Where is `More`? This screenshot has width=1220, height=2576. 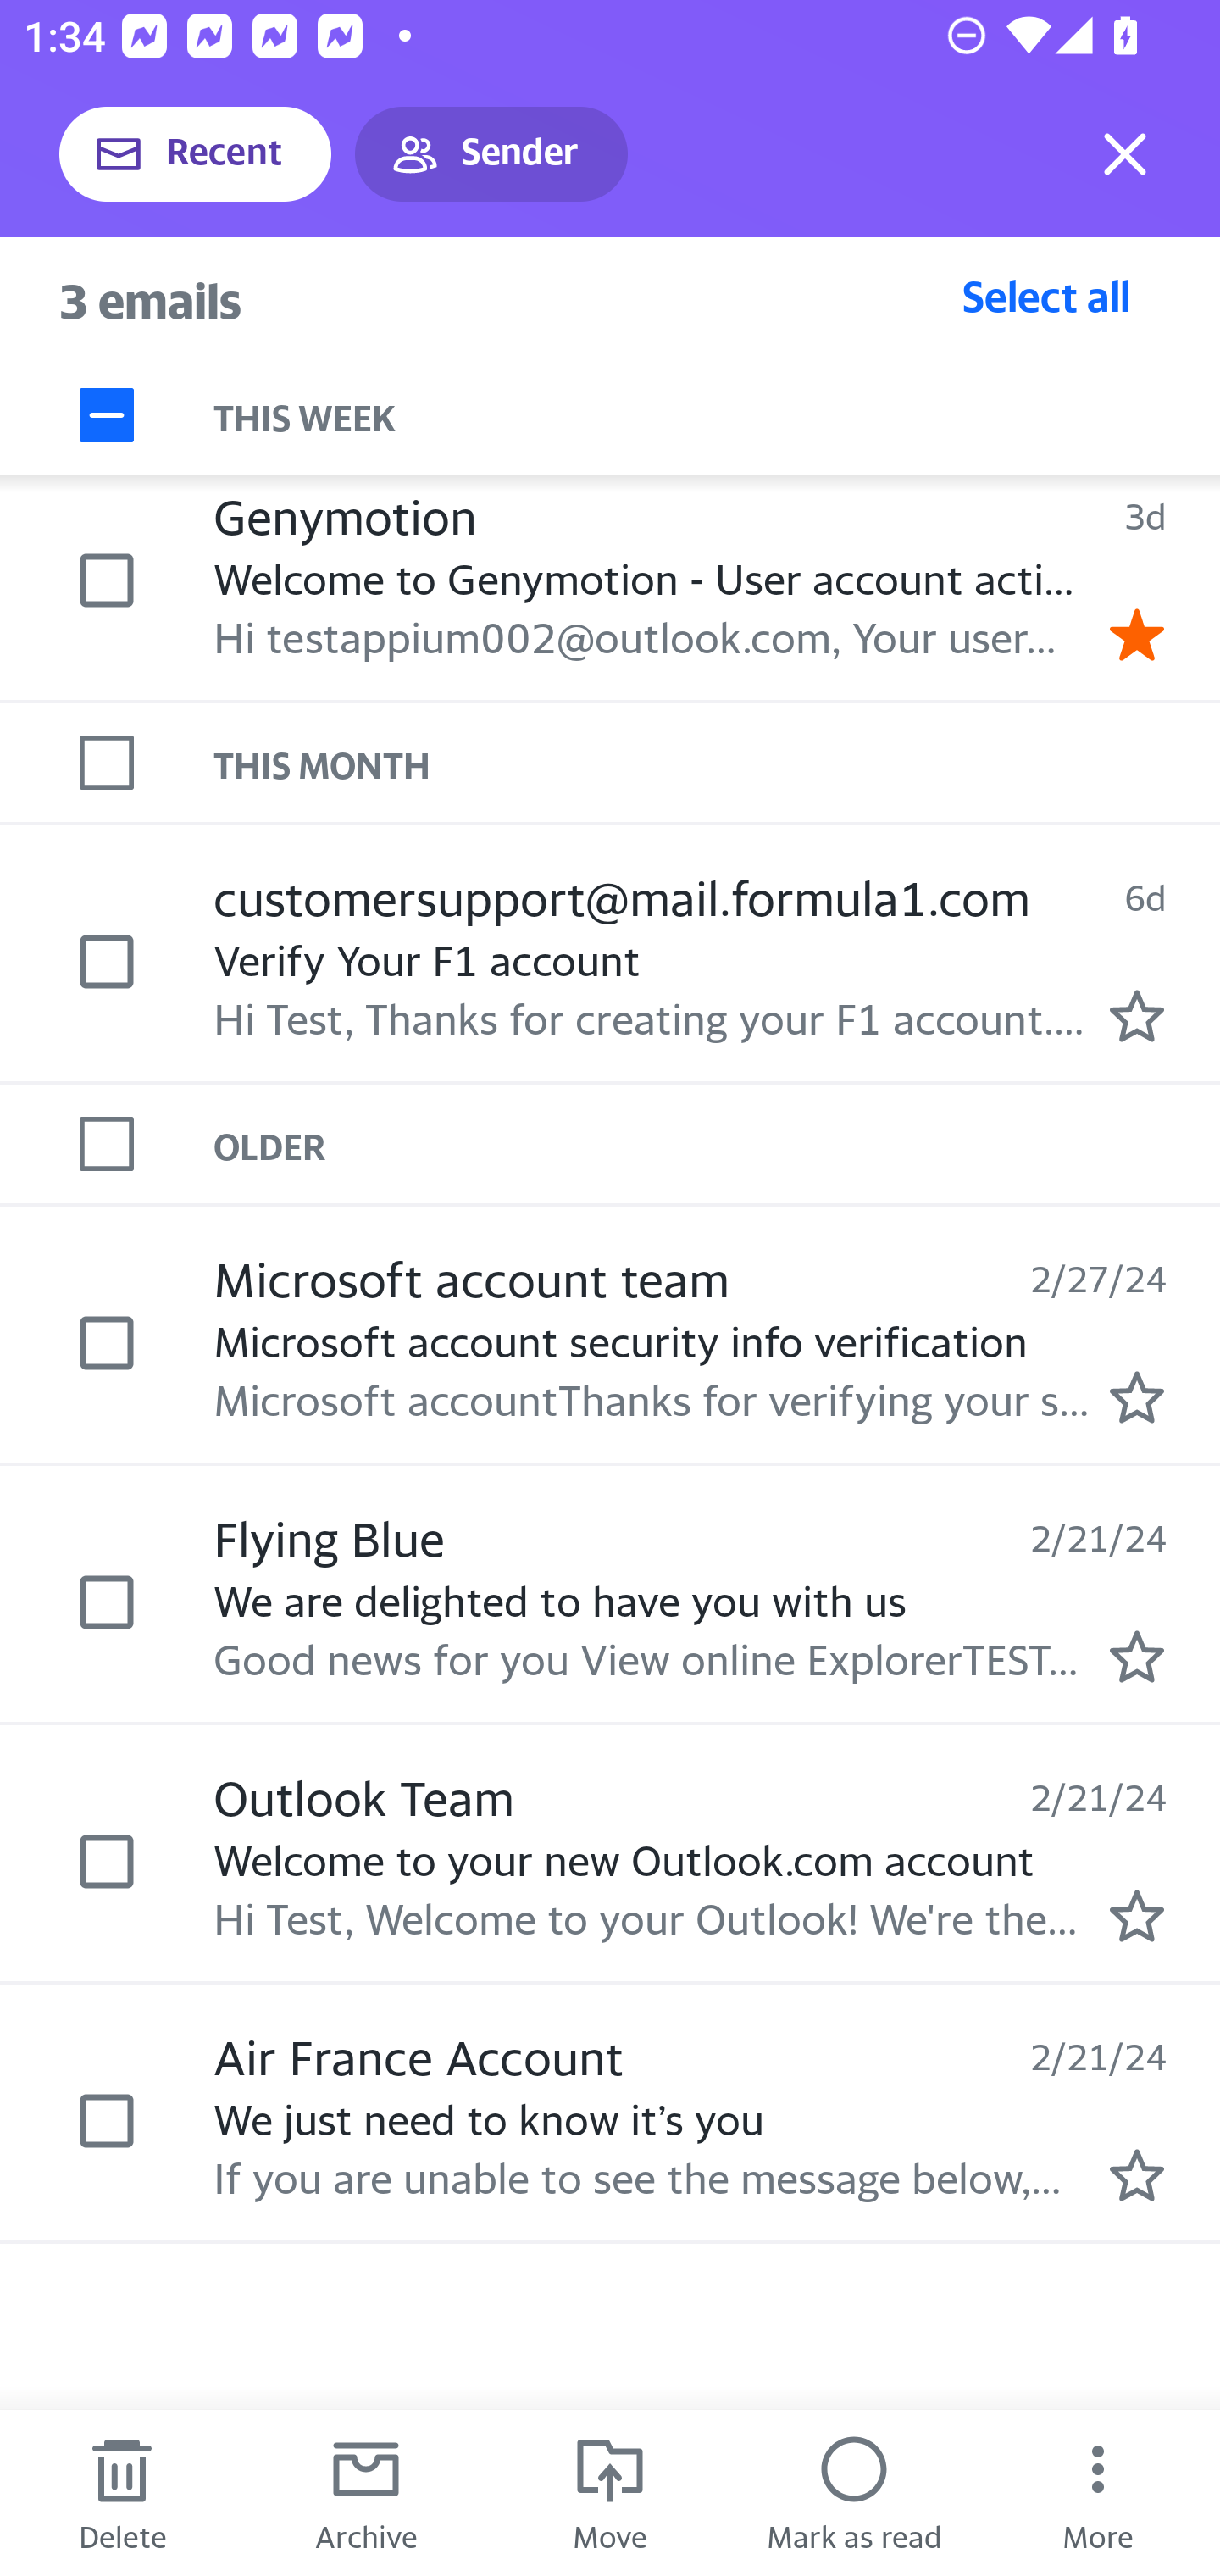
More is located at coordinates (1098, 2493).